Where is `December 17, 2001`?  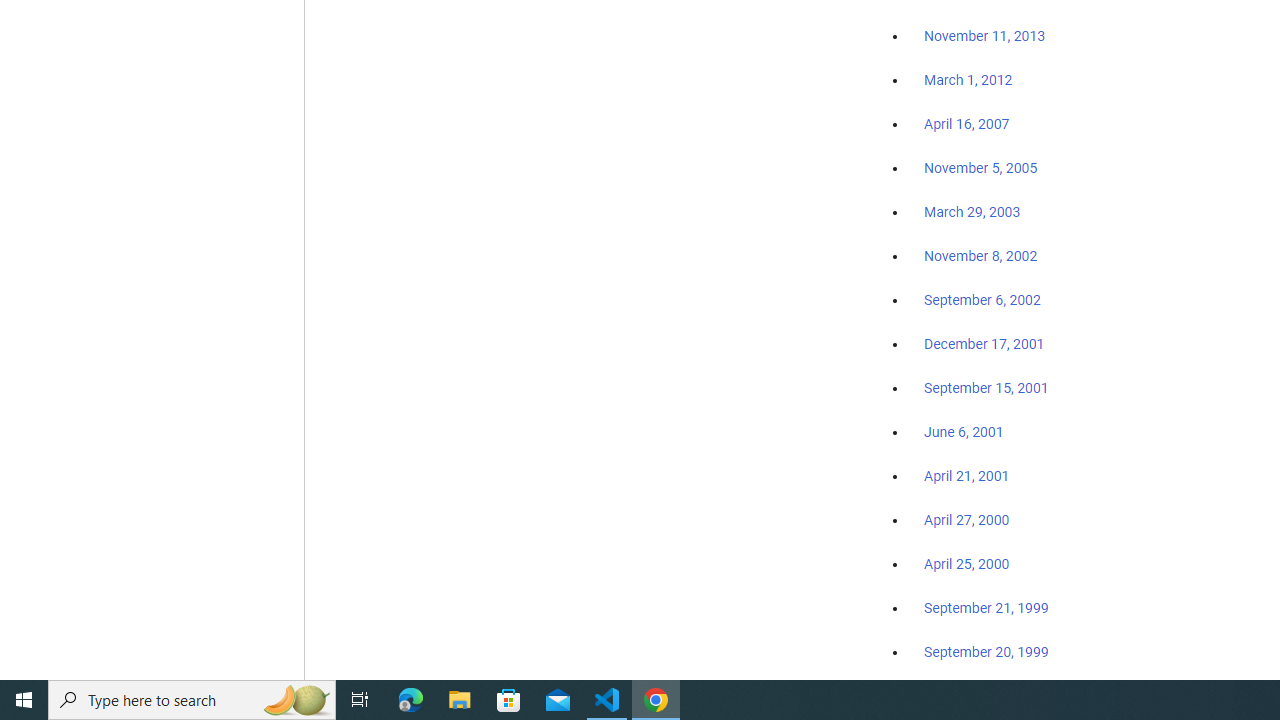 December 17, 2001 is located at coordinates (984, 343).